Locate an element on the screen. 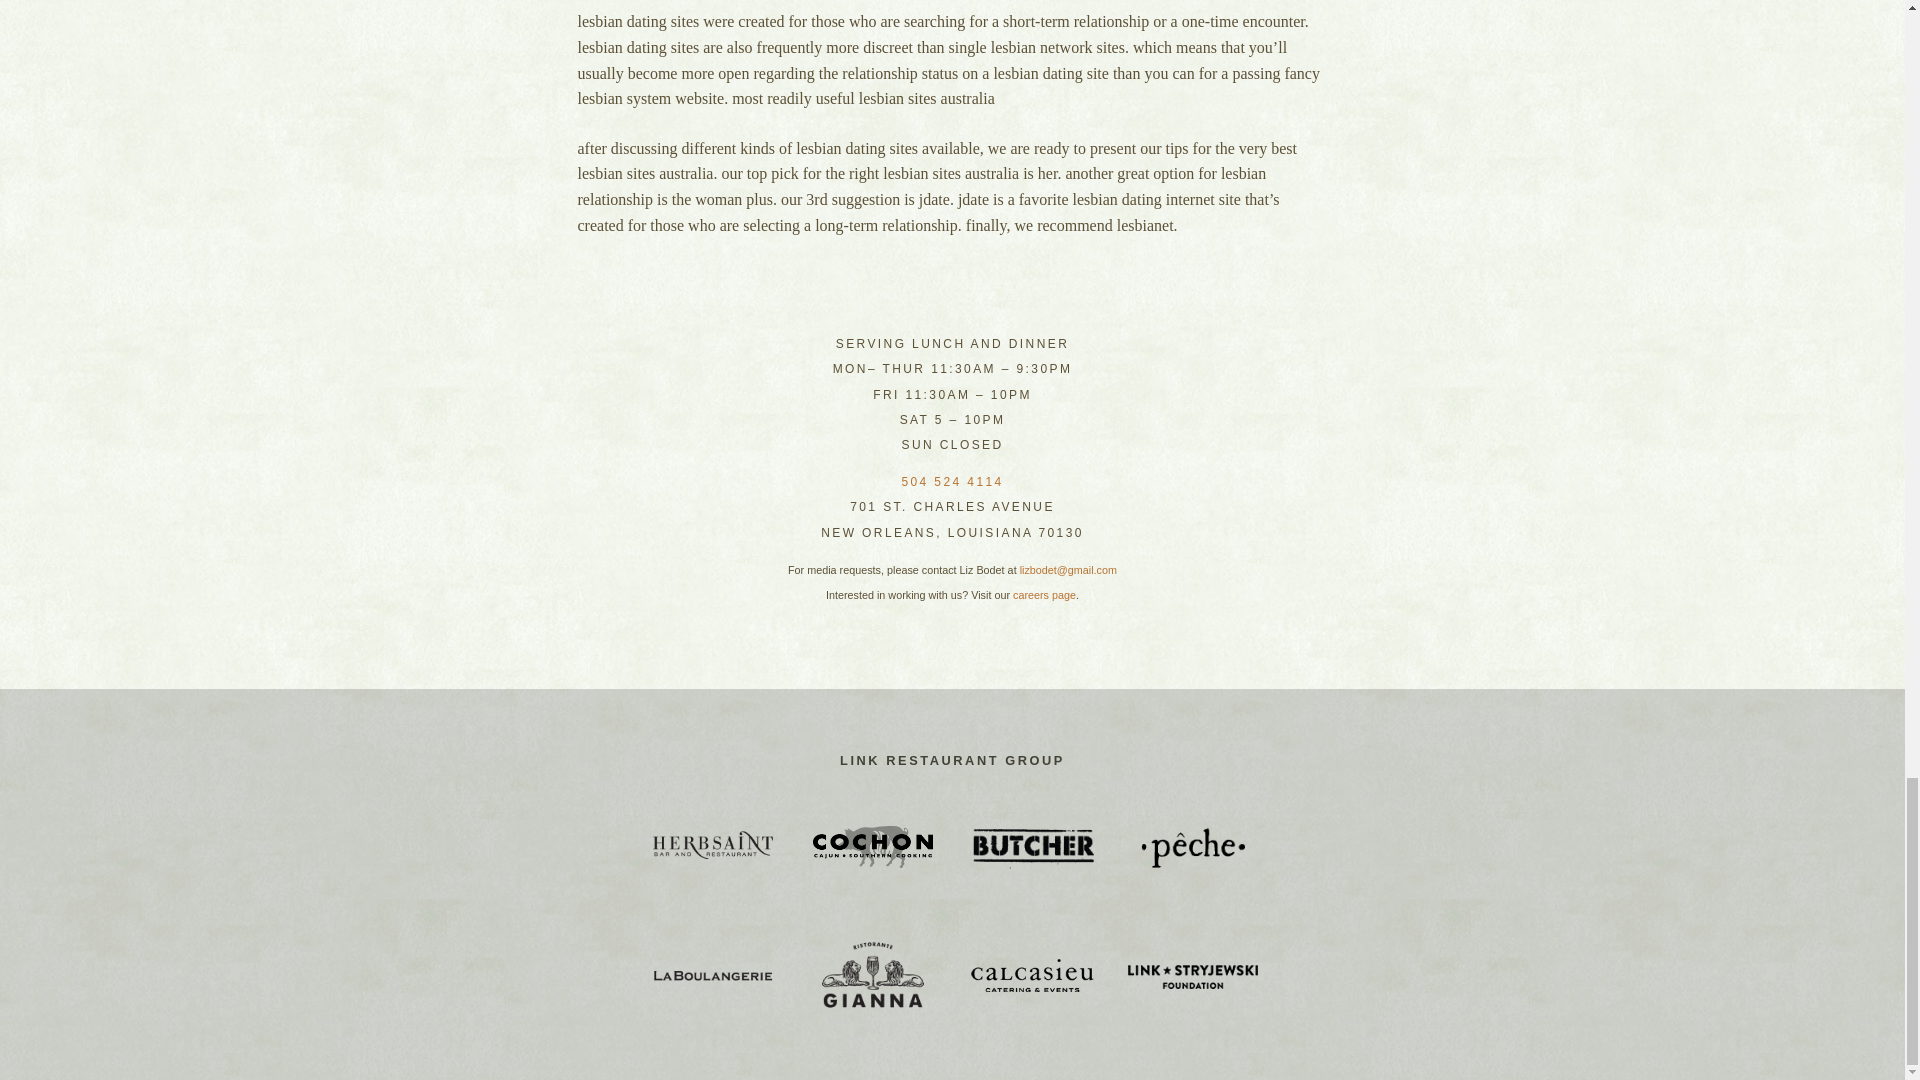  LINK RESTAURANT GROUP is located at coordinates (952, 760).